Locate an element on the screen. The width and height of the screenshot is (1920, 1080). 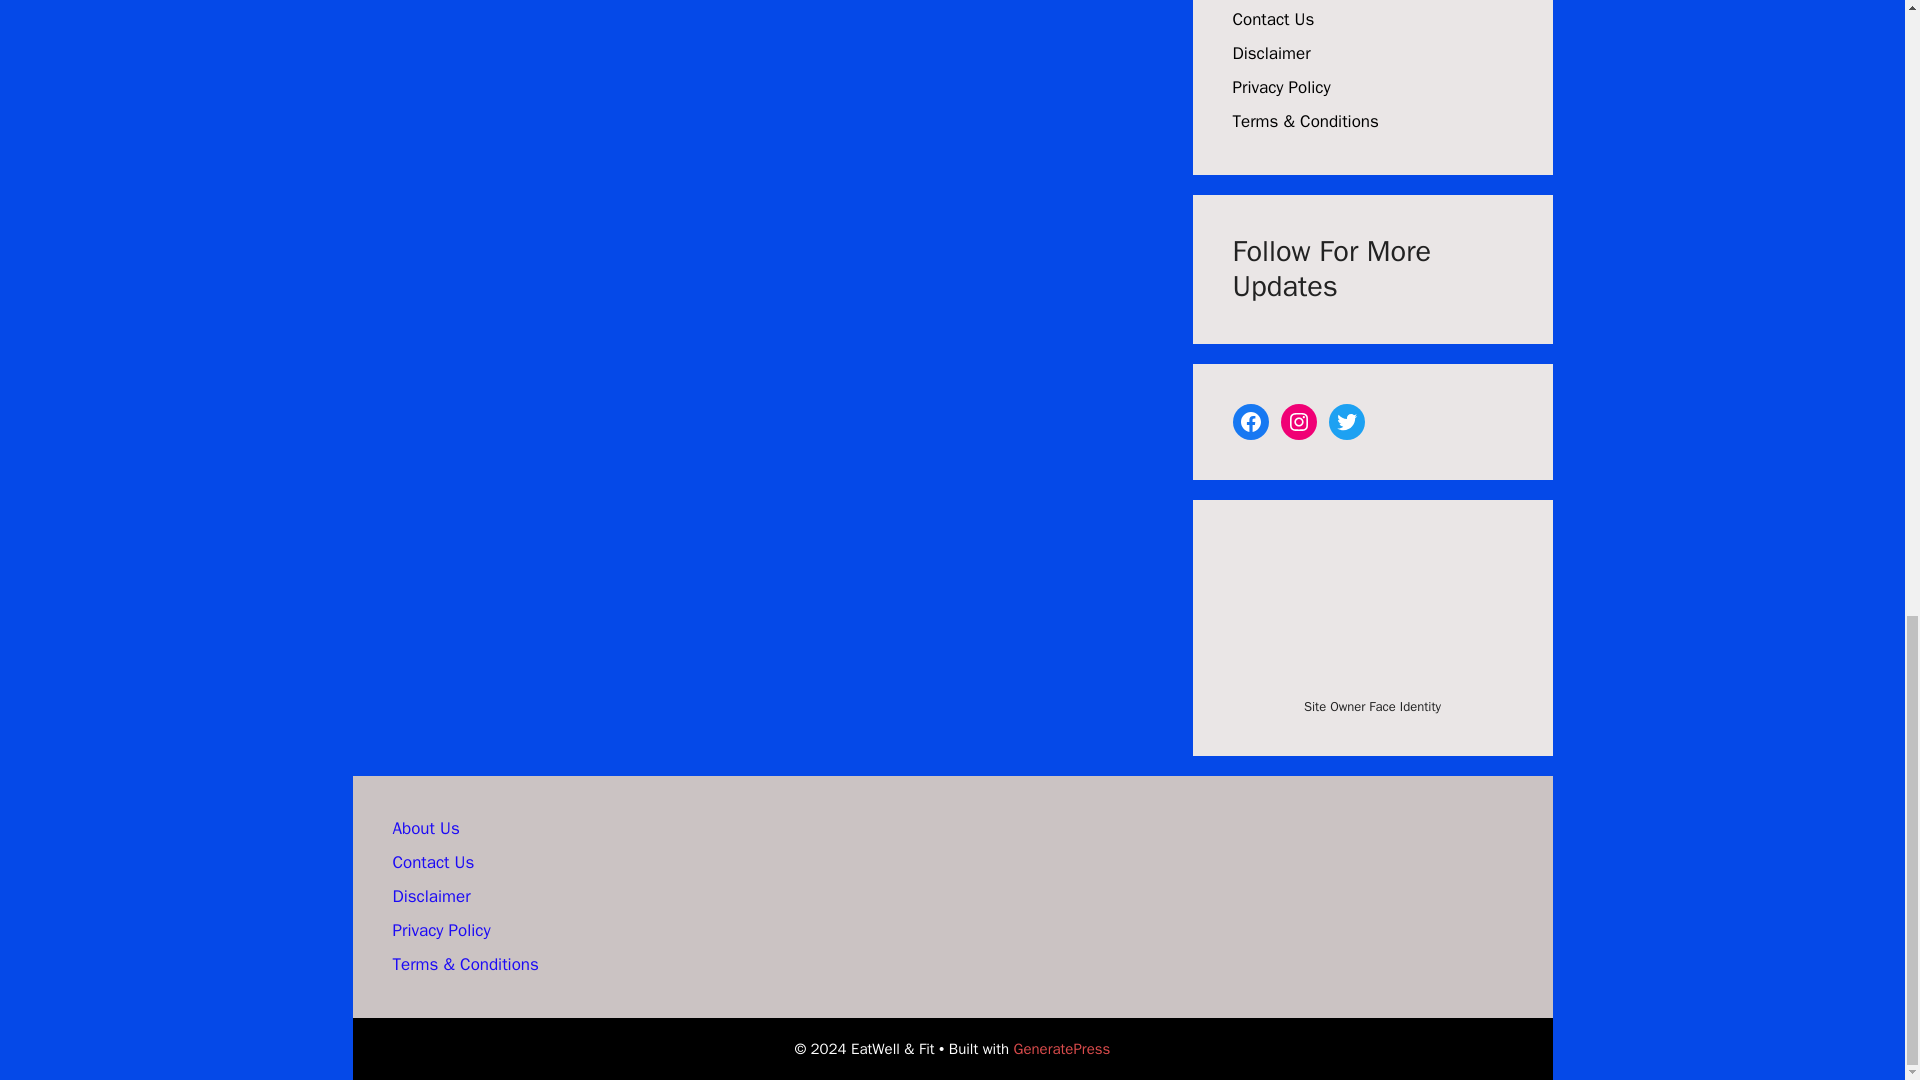
GeneratePress is located at coordinates (1062, 1049).